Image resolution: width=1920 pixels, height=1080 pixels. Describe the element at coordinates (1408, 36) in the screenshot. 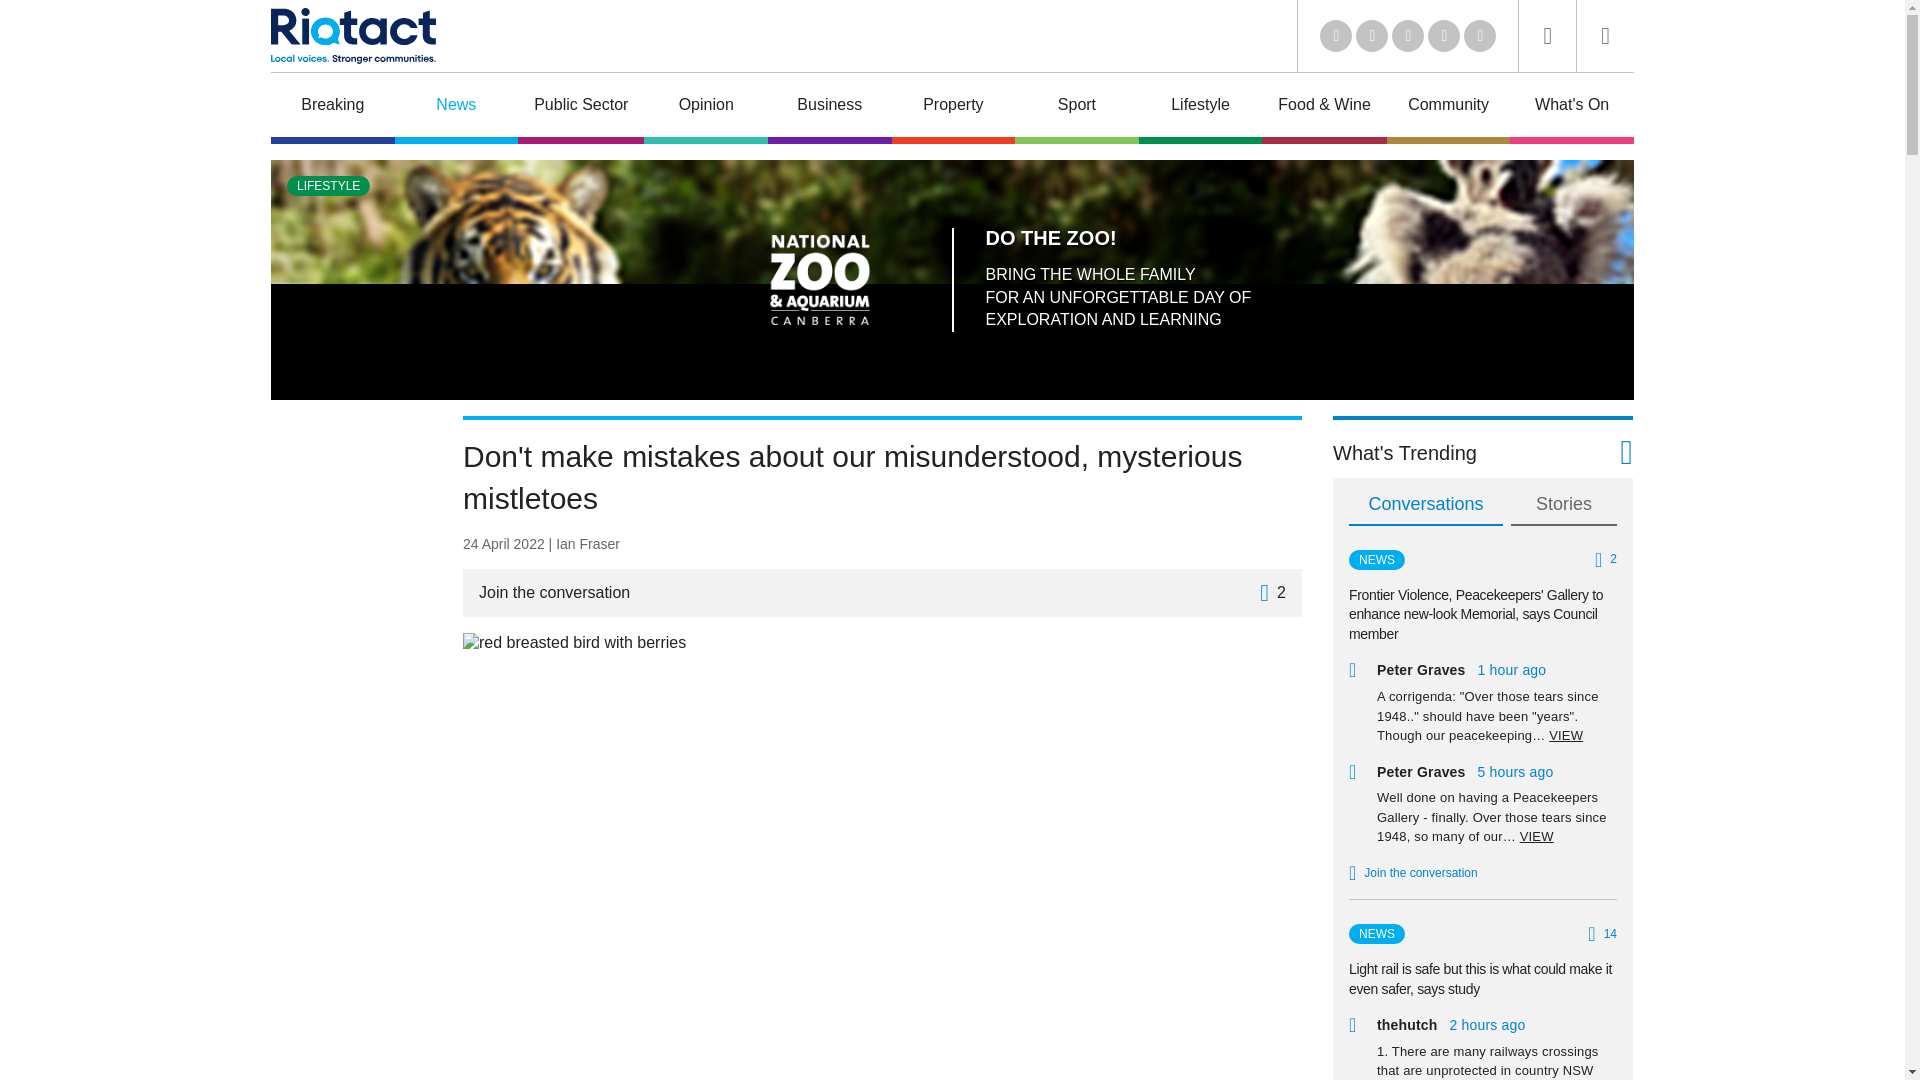

I see `Youtube` at that location.